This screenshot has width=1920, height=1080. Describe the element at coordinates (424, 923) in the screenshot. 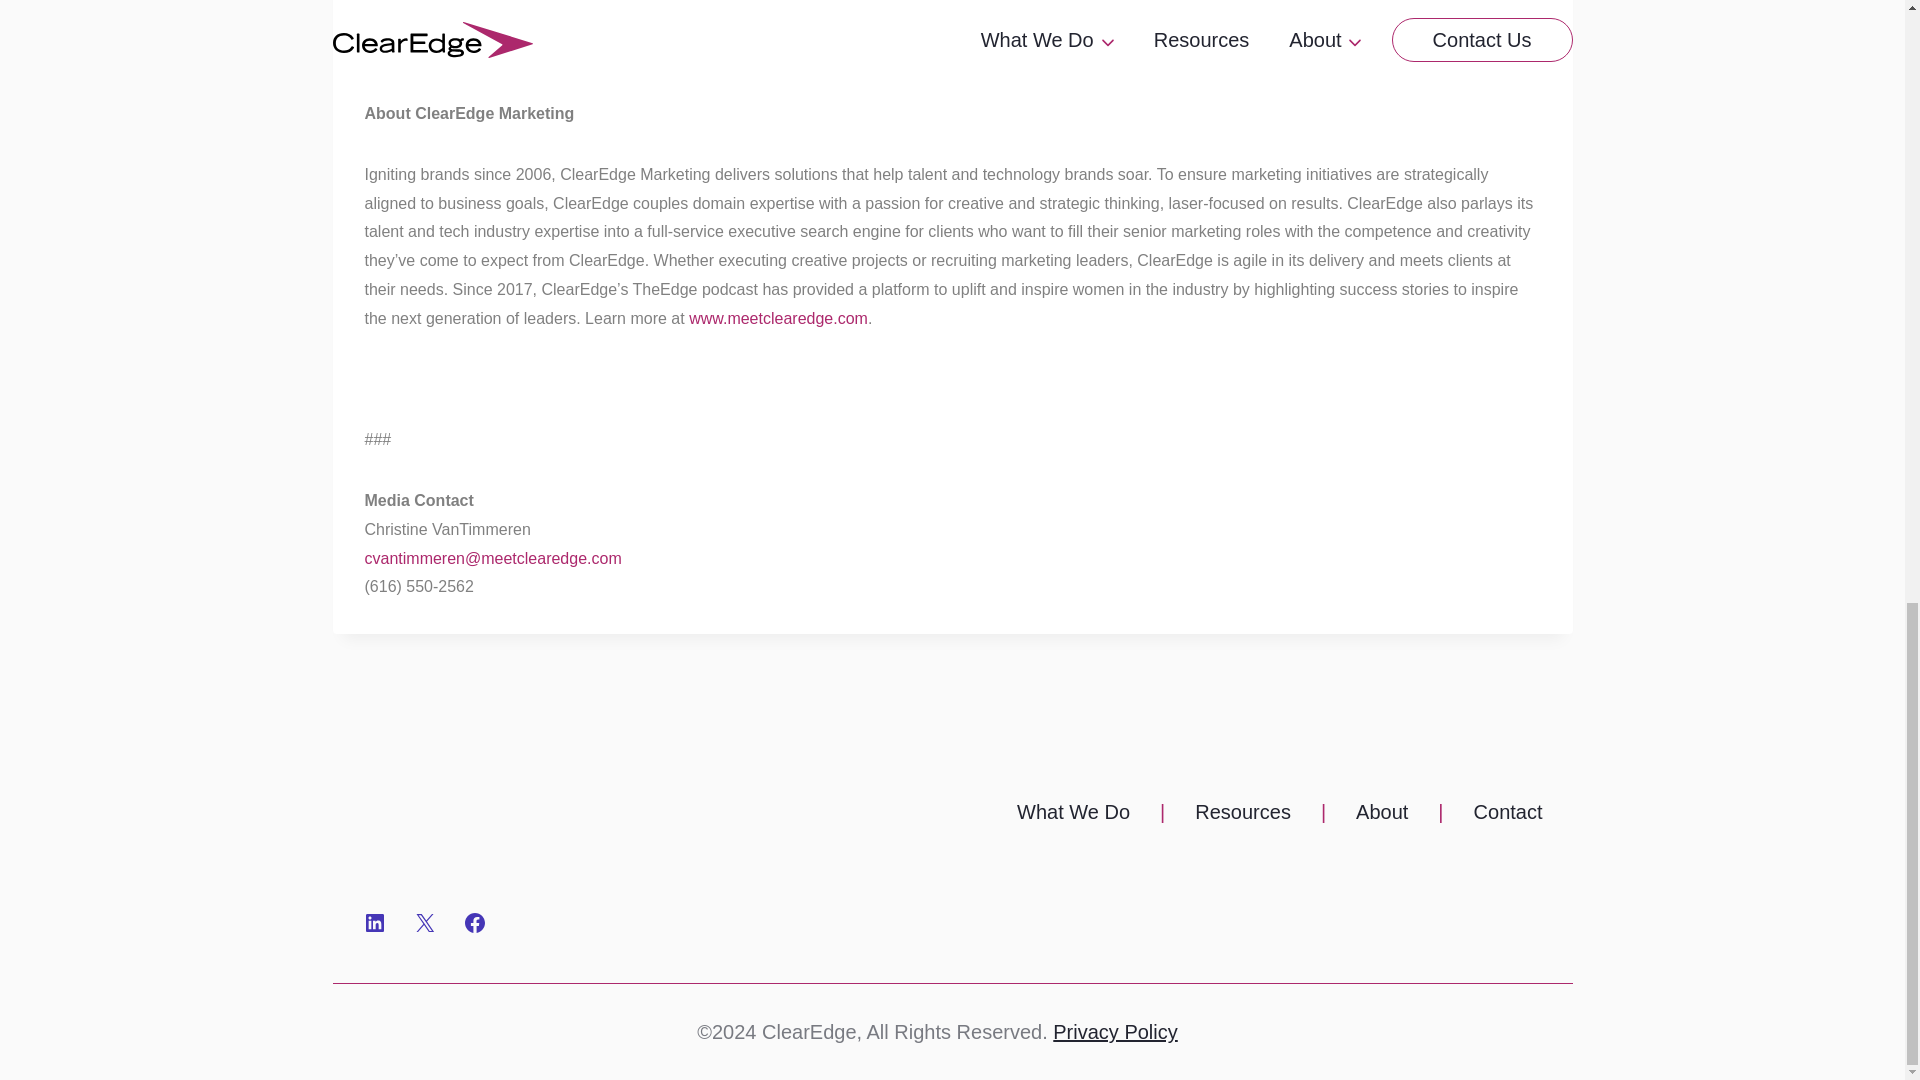

I see `X` at that location.